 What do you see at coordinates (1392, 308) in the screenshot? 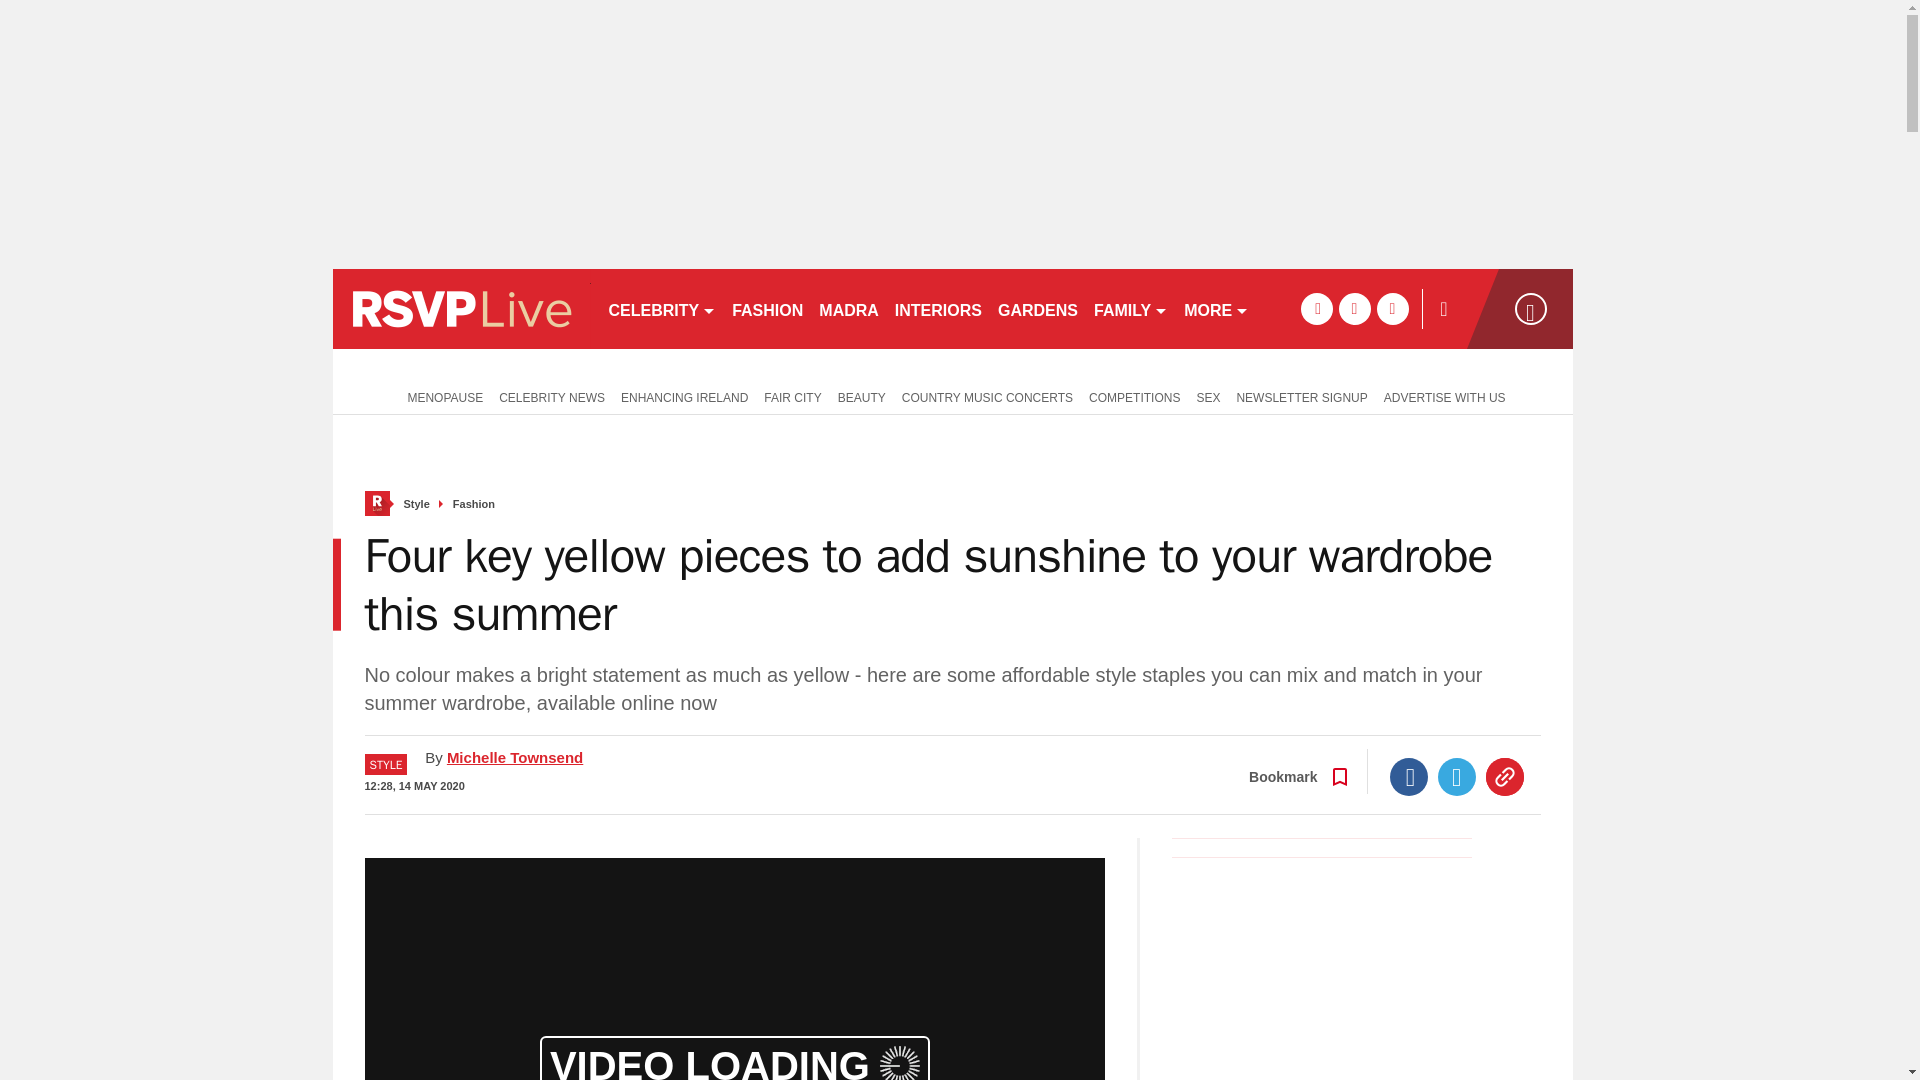
I see `instagram` at bounding box center [1392, 308].